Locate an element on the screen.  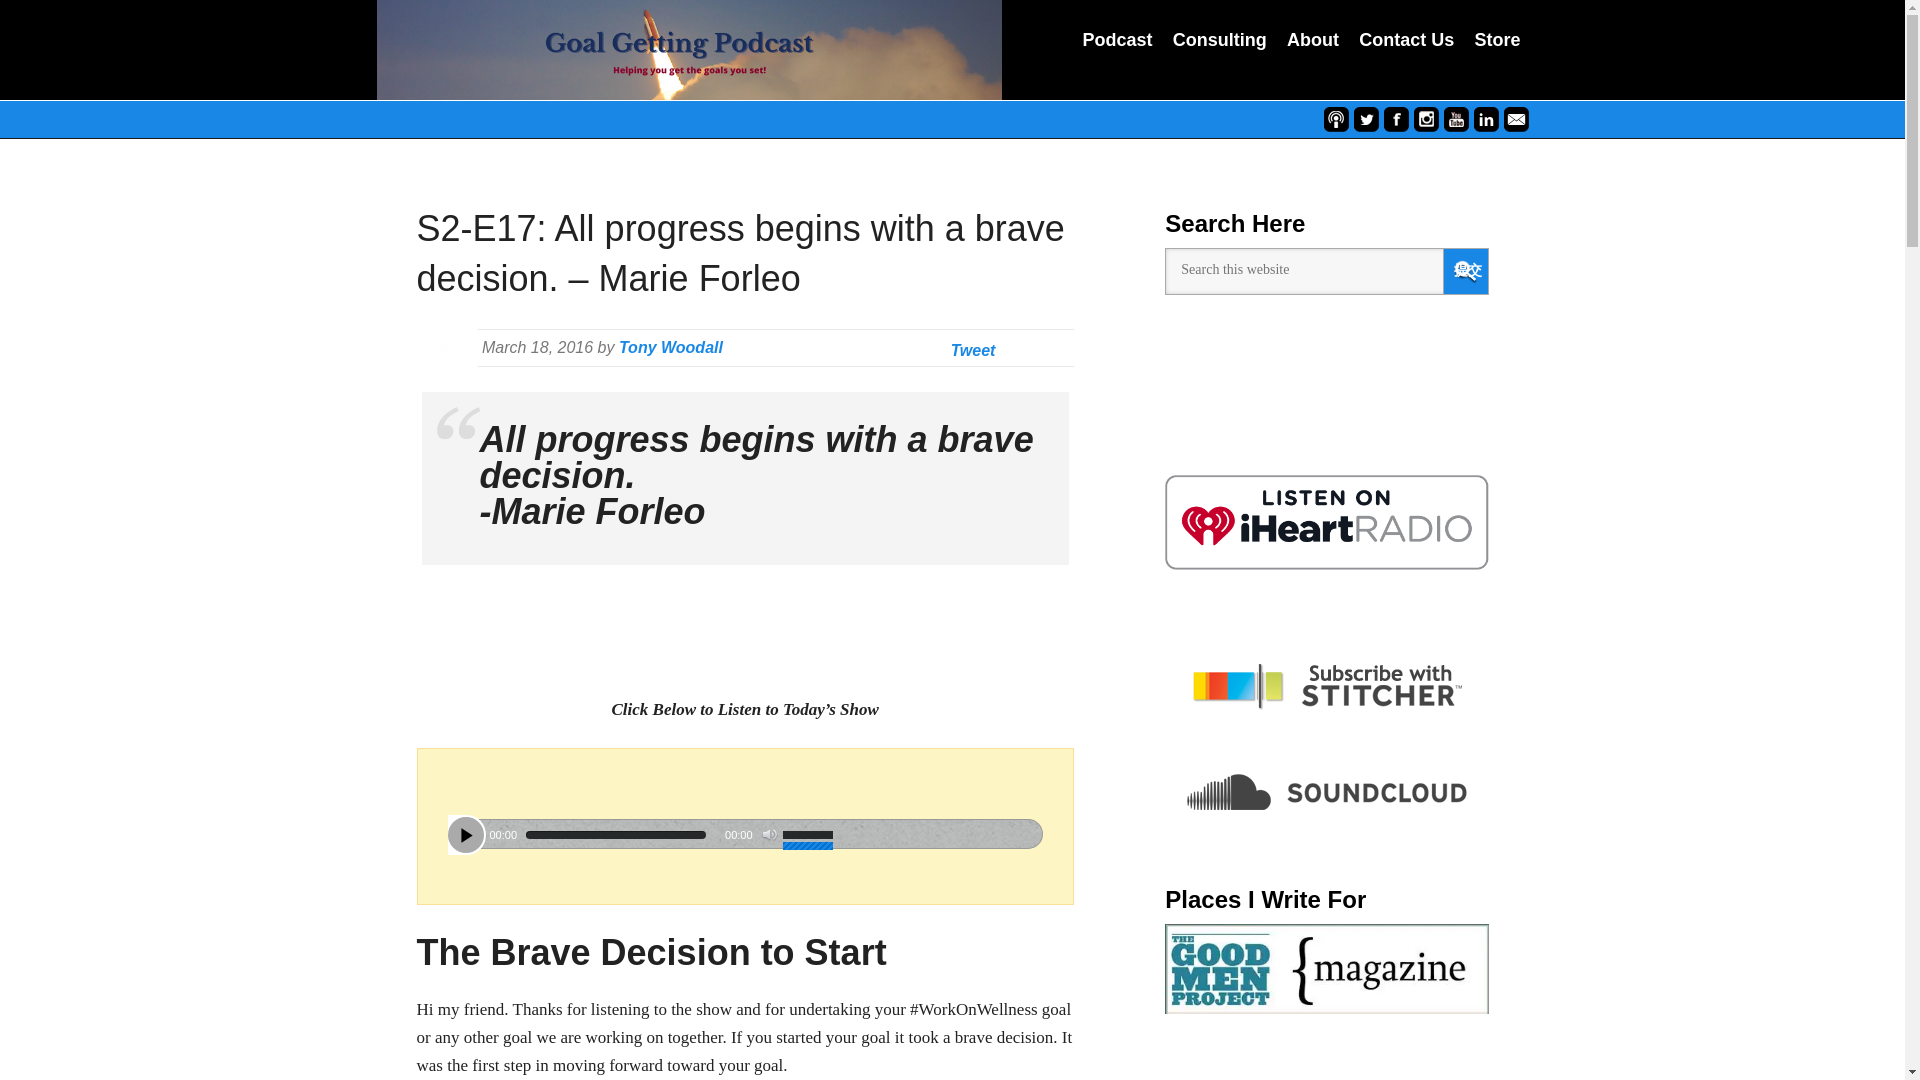
Subscribe on Soundcloud is located at coordinates (1326, 792).